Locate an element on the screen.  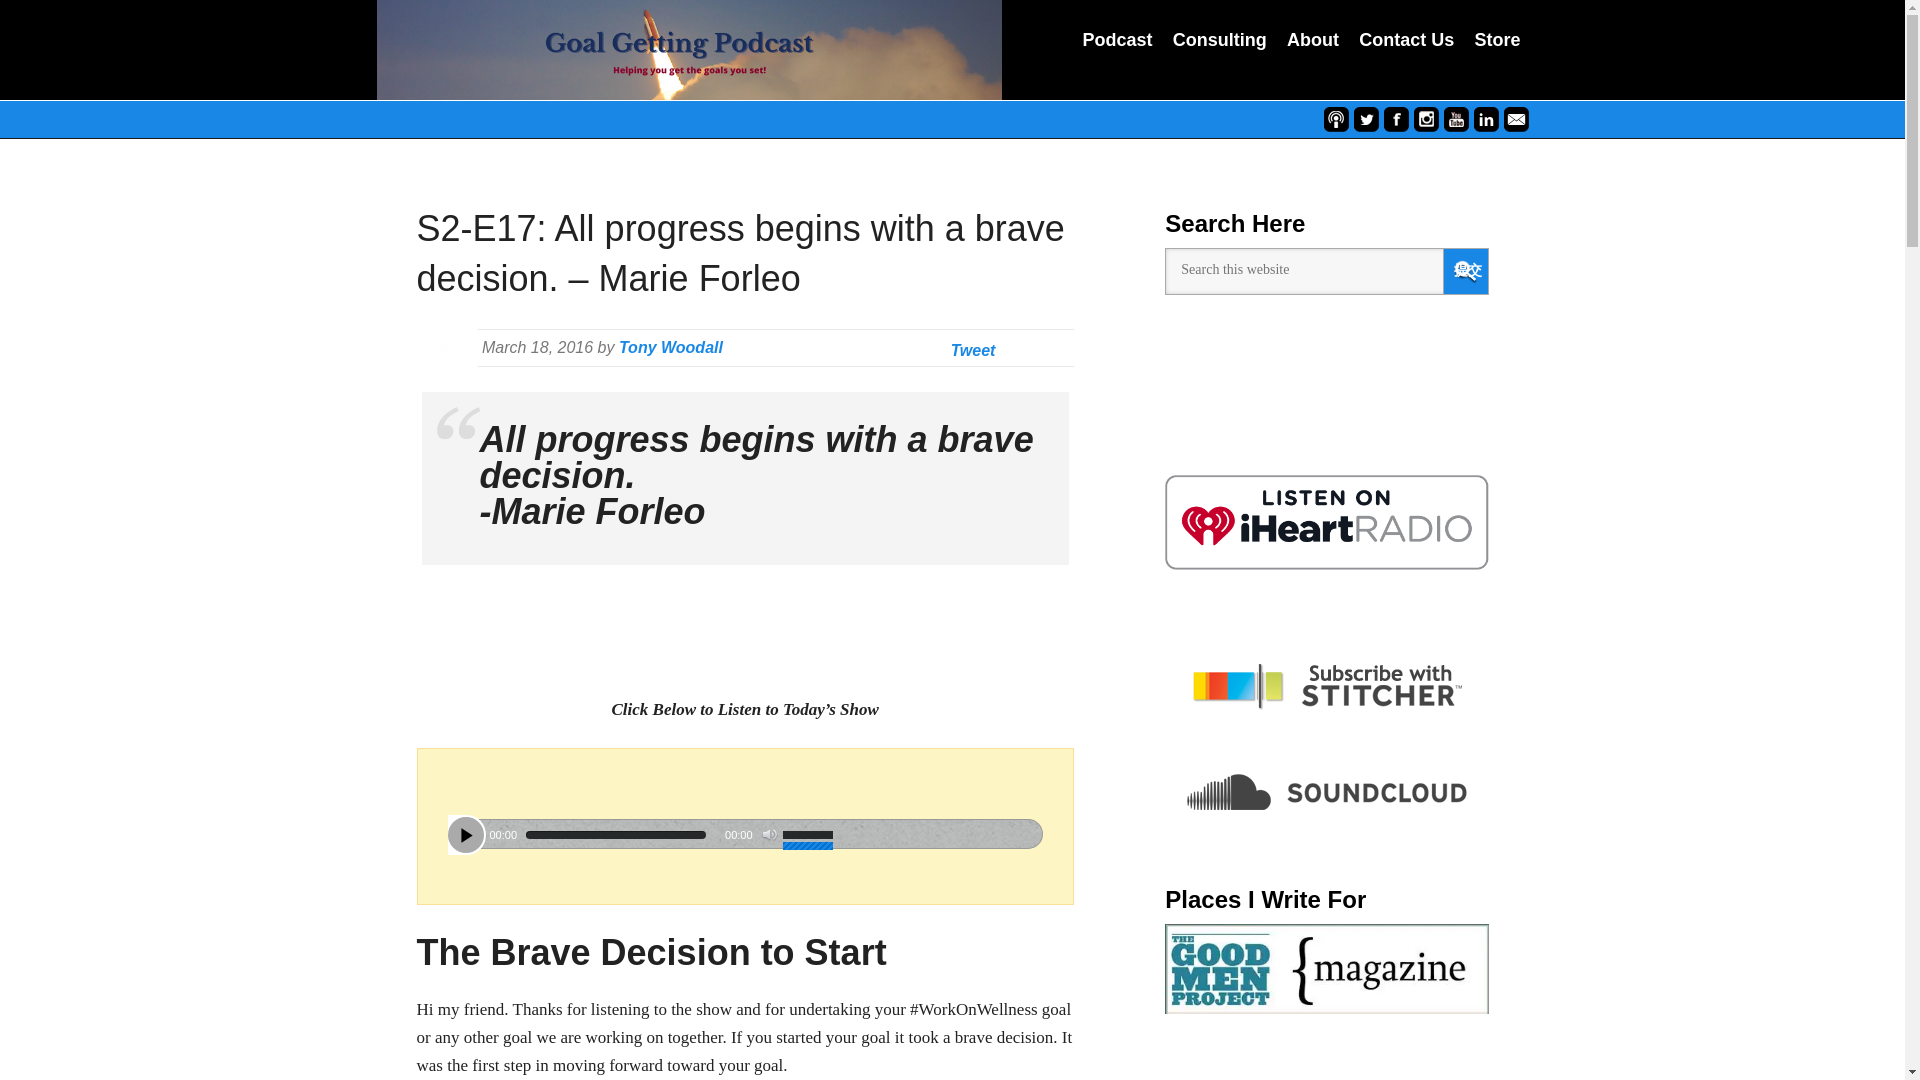
Subscribe on Soundcloud is located at coordinates (1326, 792).